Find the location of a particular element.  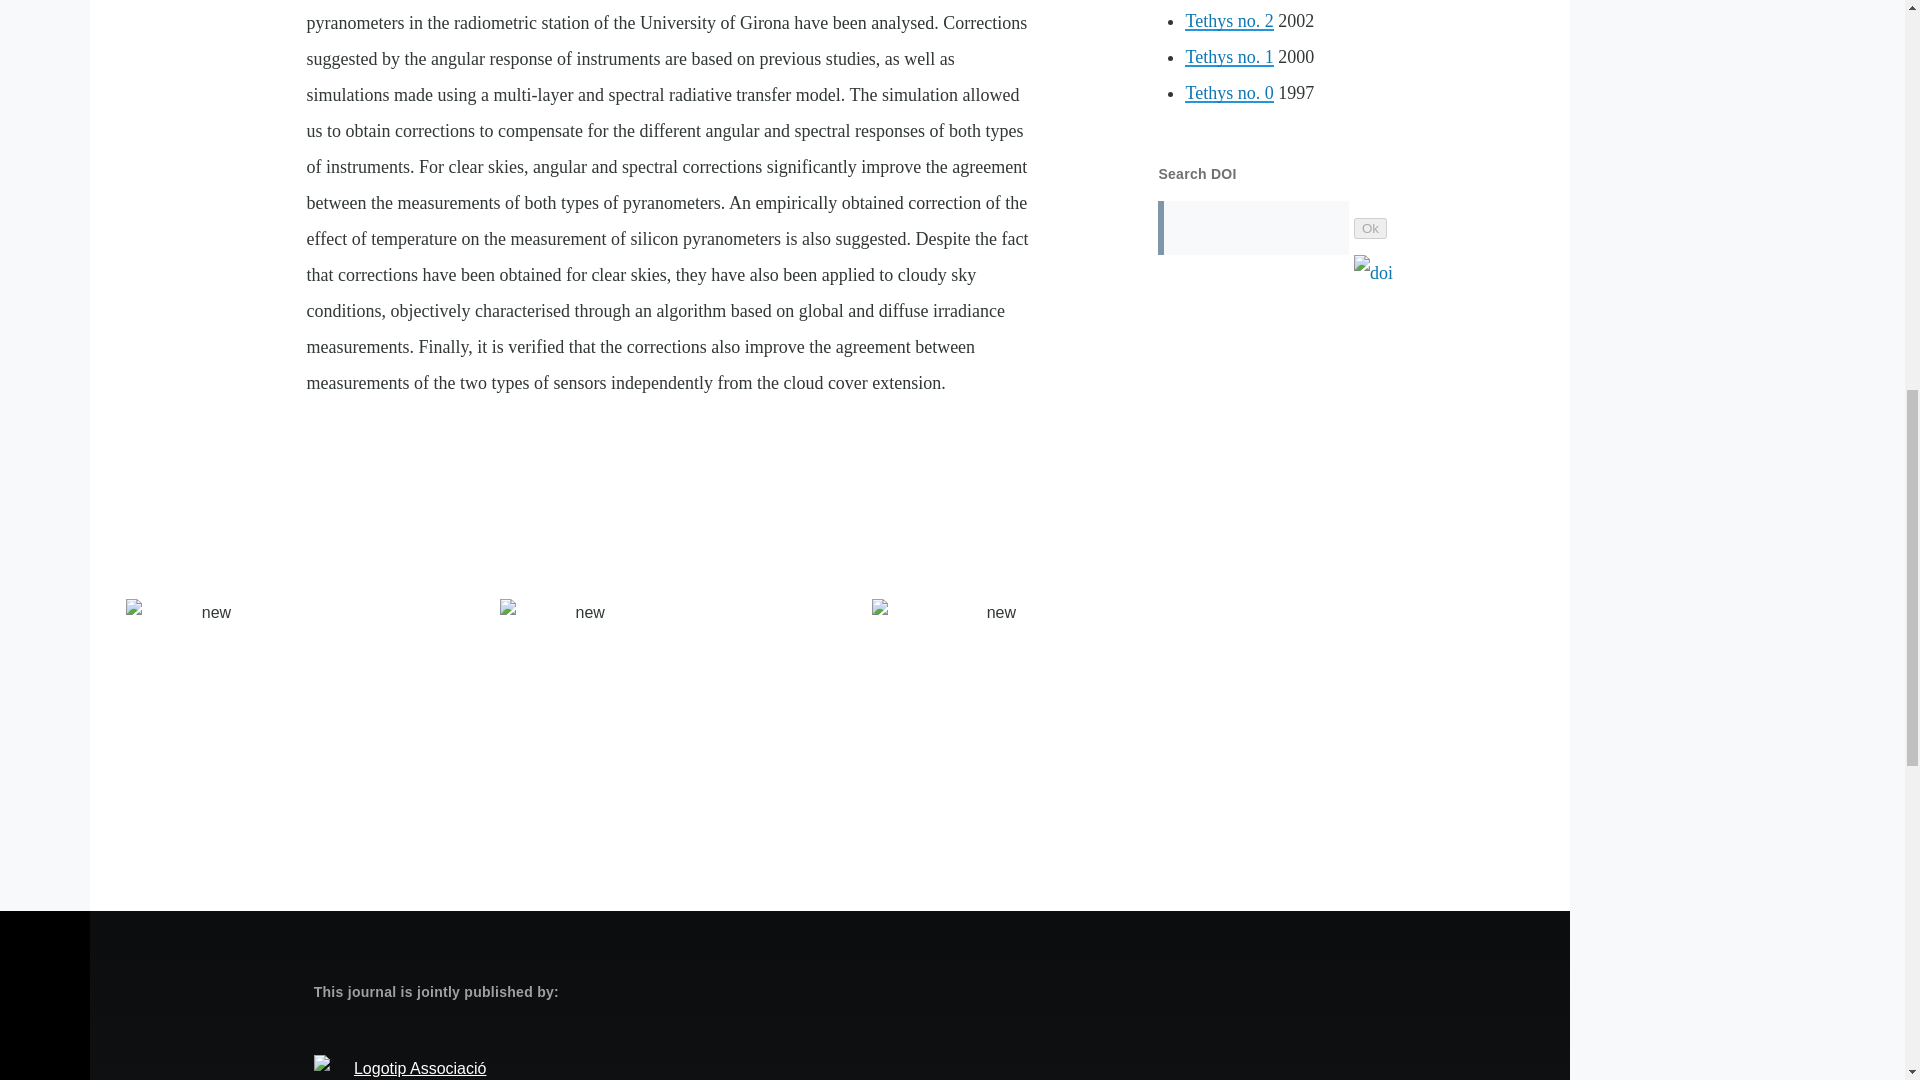

Tethys no. 2 is located at coordinates (1228, 20).